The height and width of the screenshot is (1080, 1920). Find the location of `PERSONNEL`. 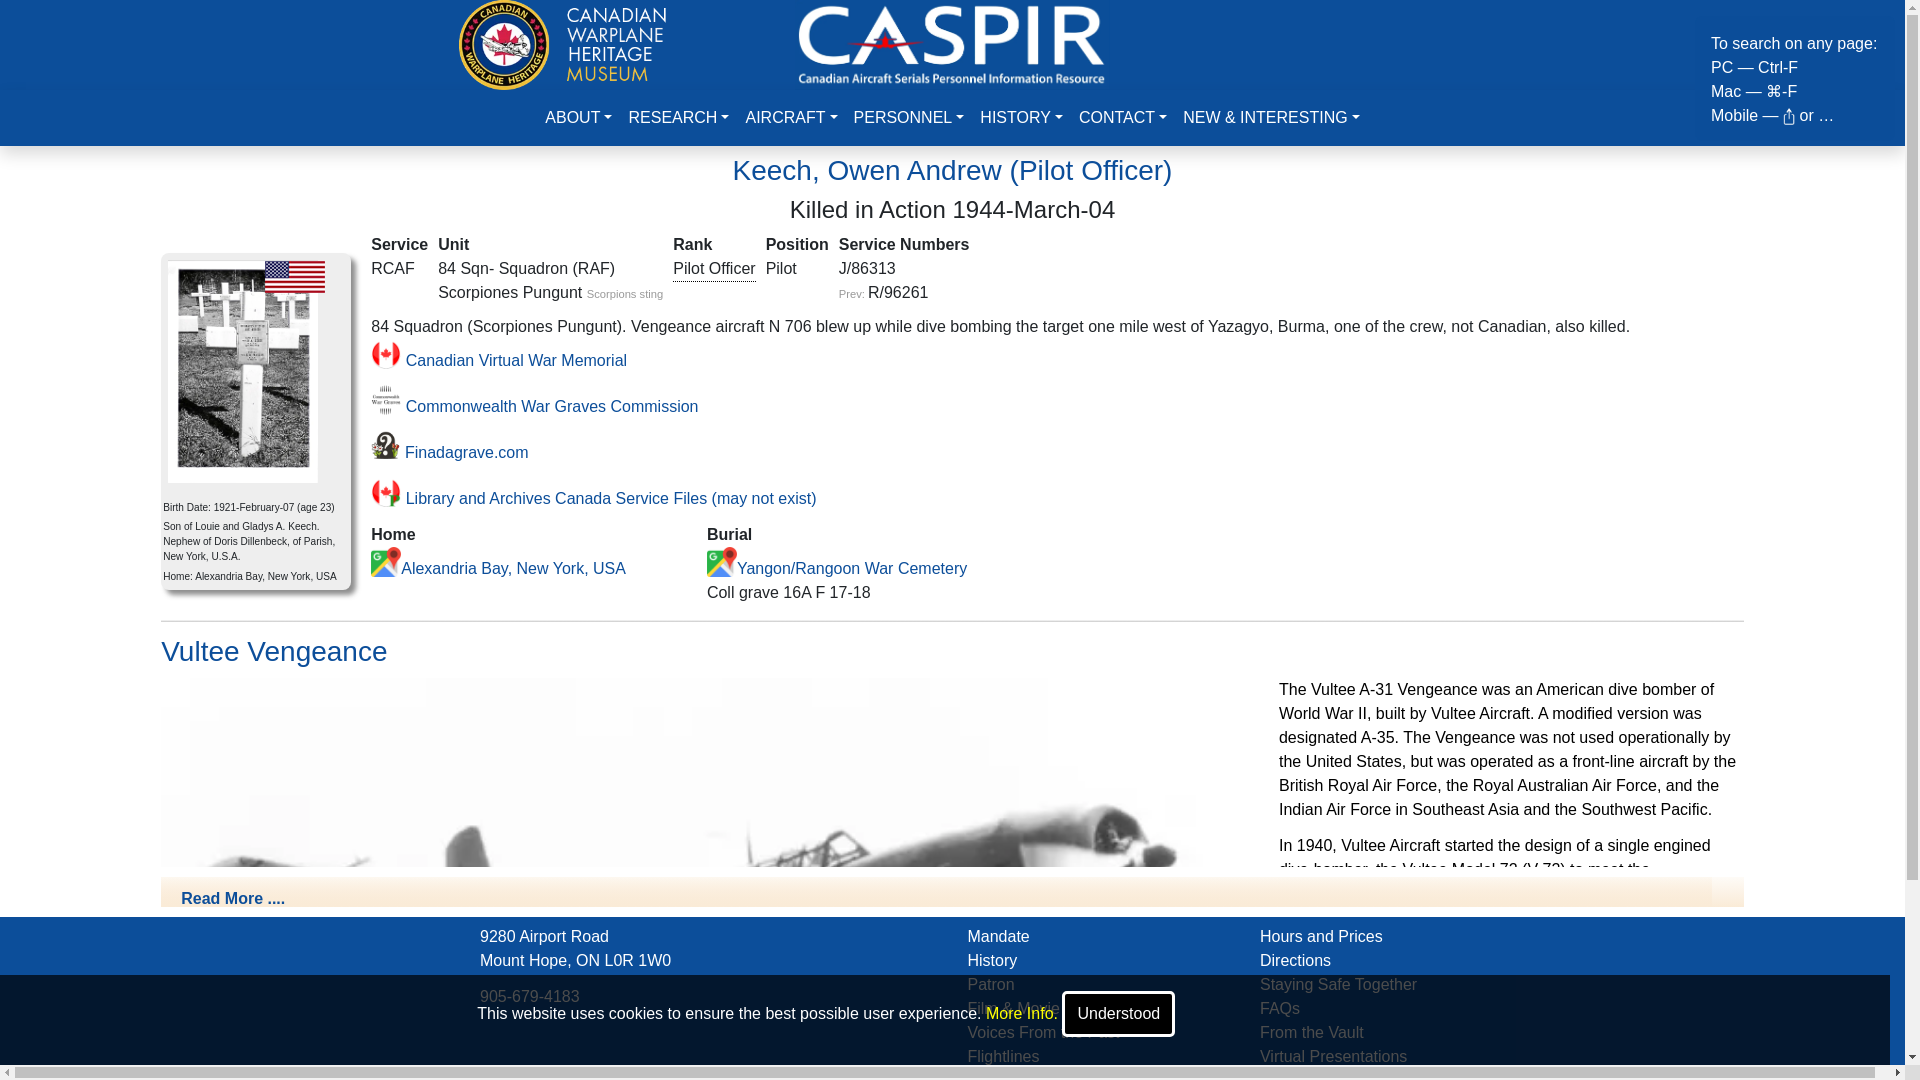

PERSONNEL is located at coordinates (910, 118).